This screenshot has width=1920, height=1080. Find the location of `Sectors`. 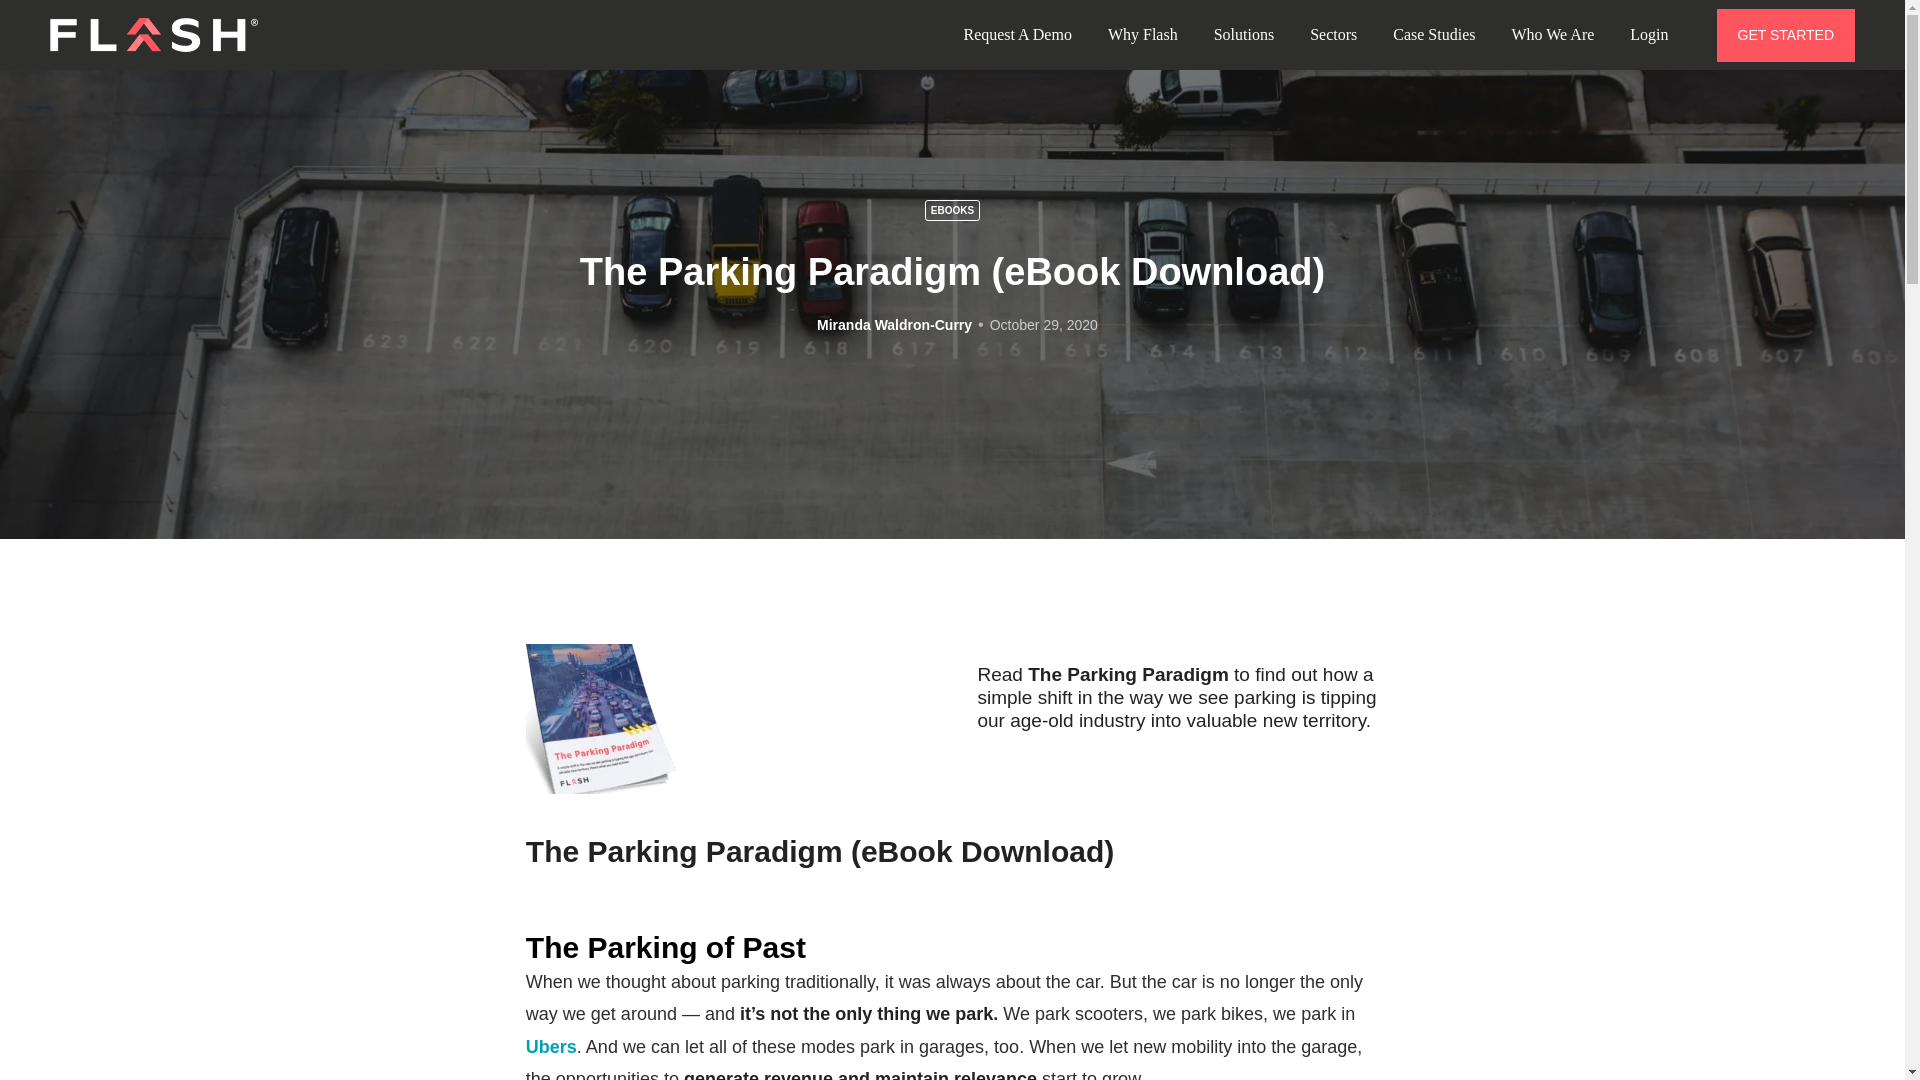

Sectors is located at coordinates (1333, 34).